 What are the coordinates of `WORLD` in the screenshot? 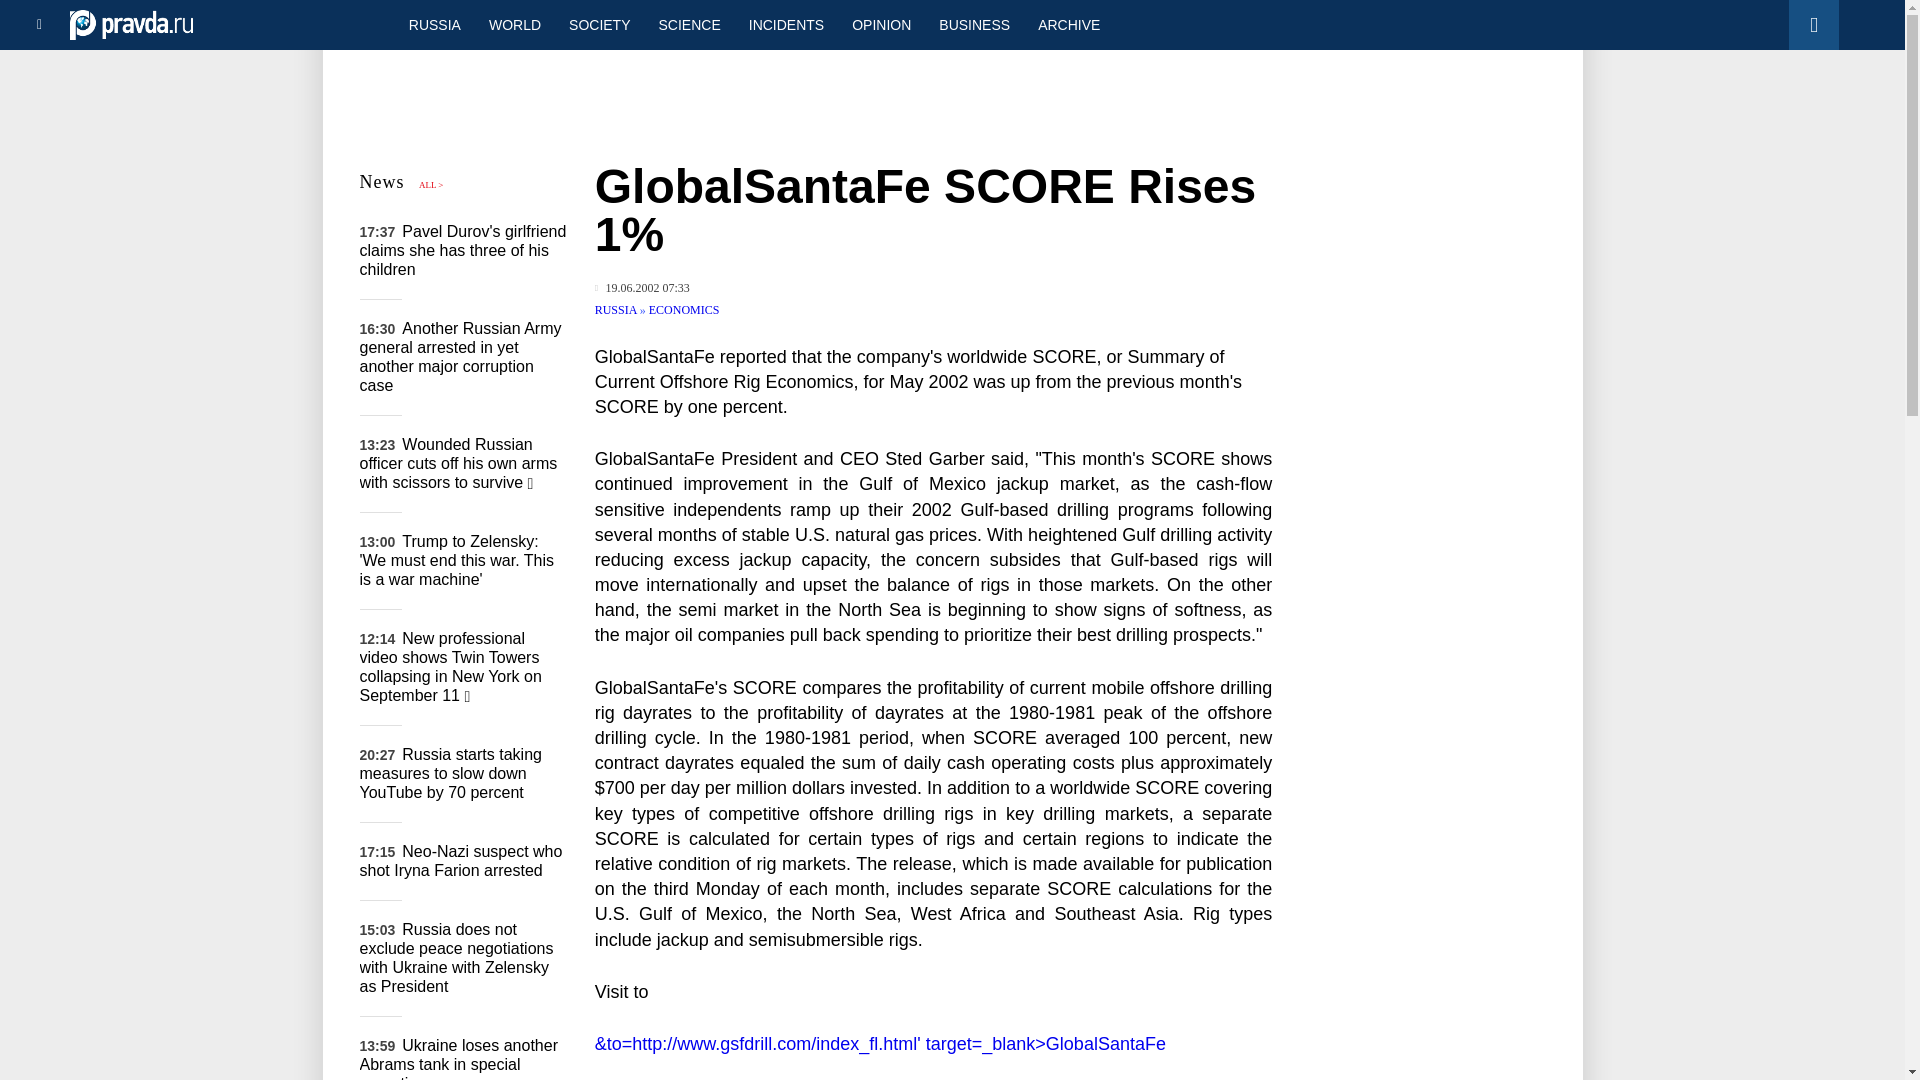 It's located at (514, 24).